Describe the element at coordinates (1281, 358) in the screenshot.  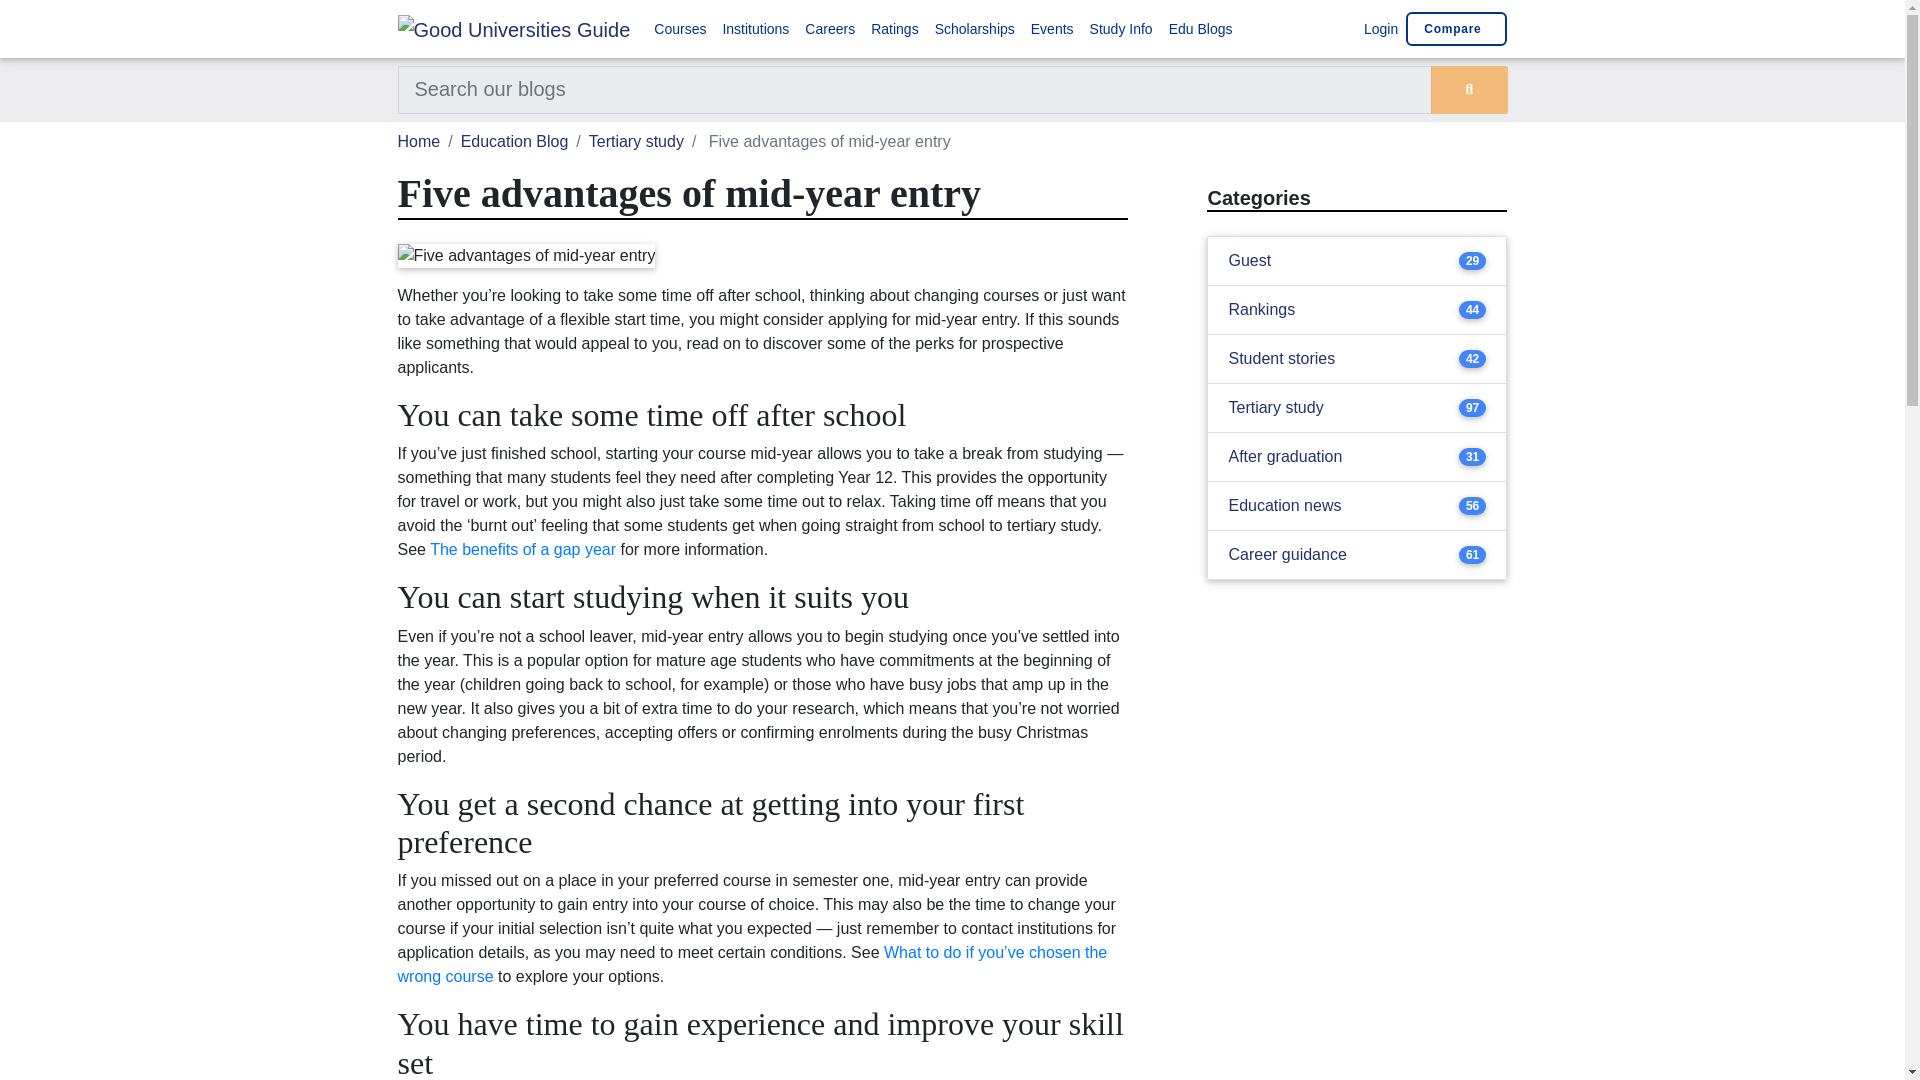
I see `Student stories` at that location.